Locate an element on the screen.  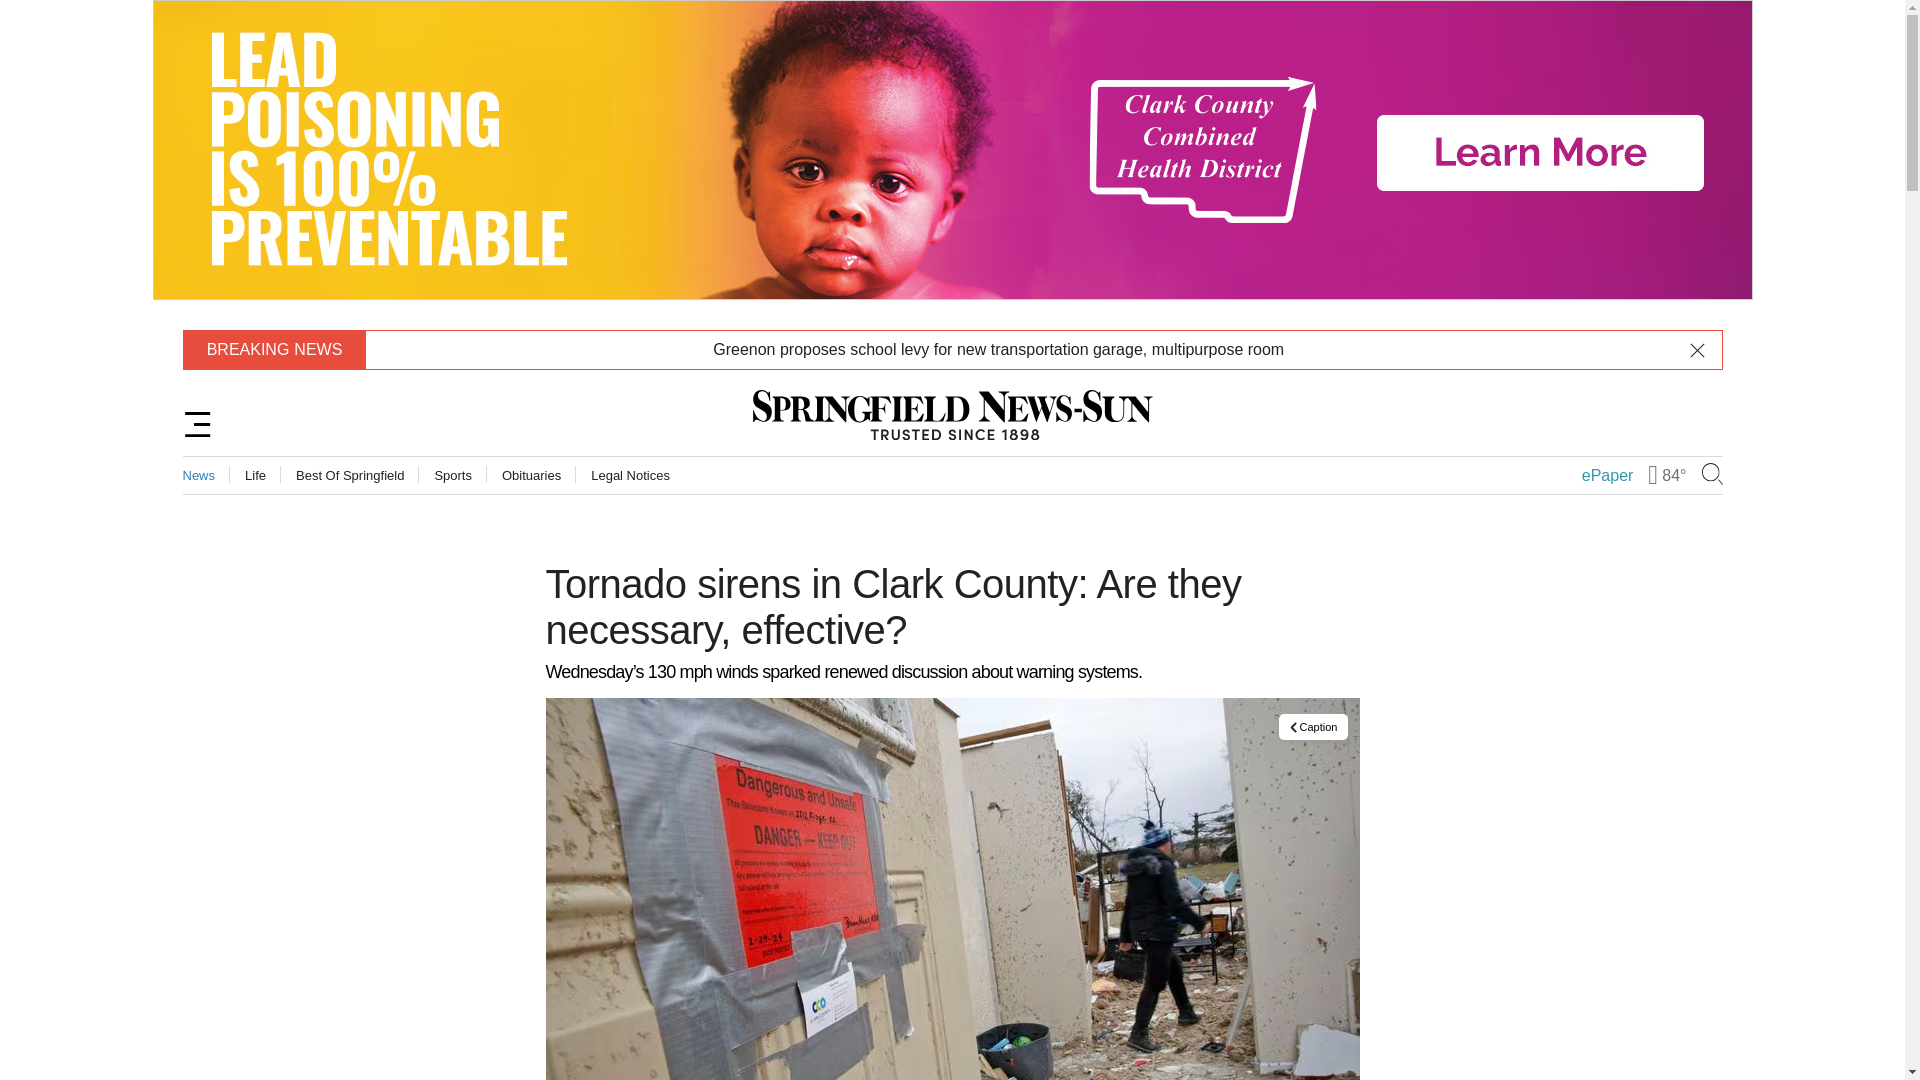
News is located at coordinates (198, 474).